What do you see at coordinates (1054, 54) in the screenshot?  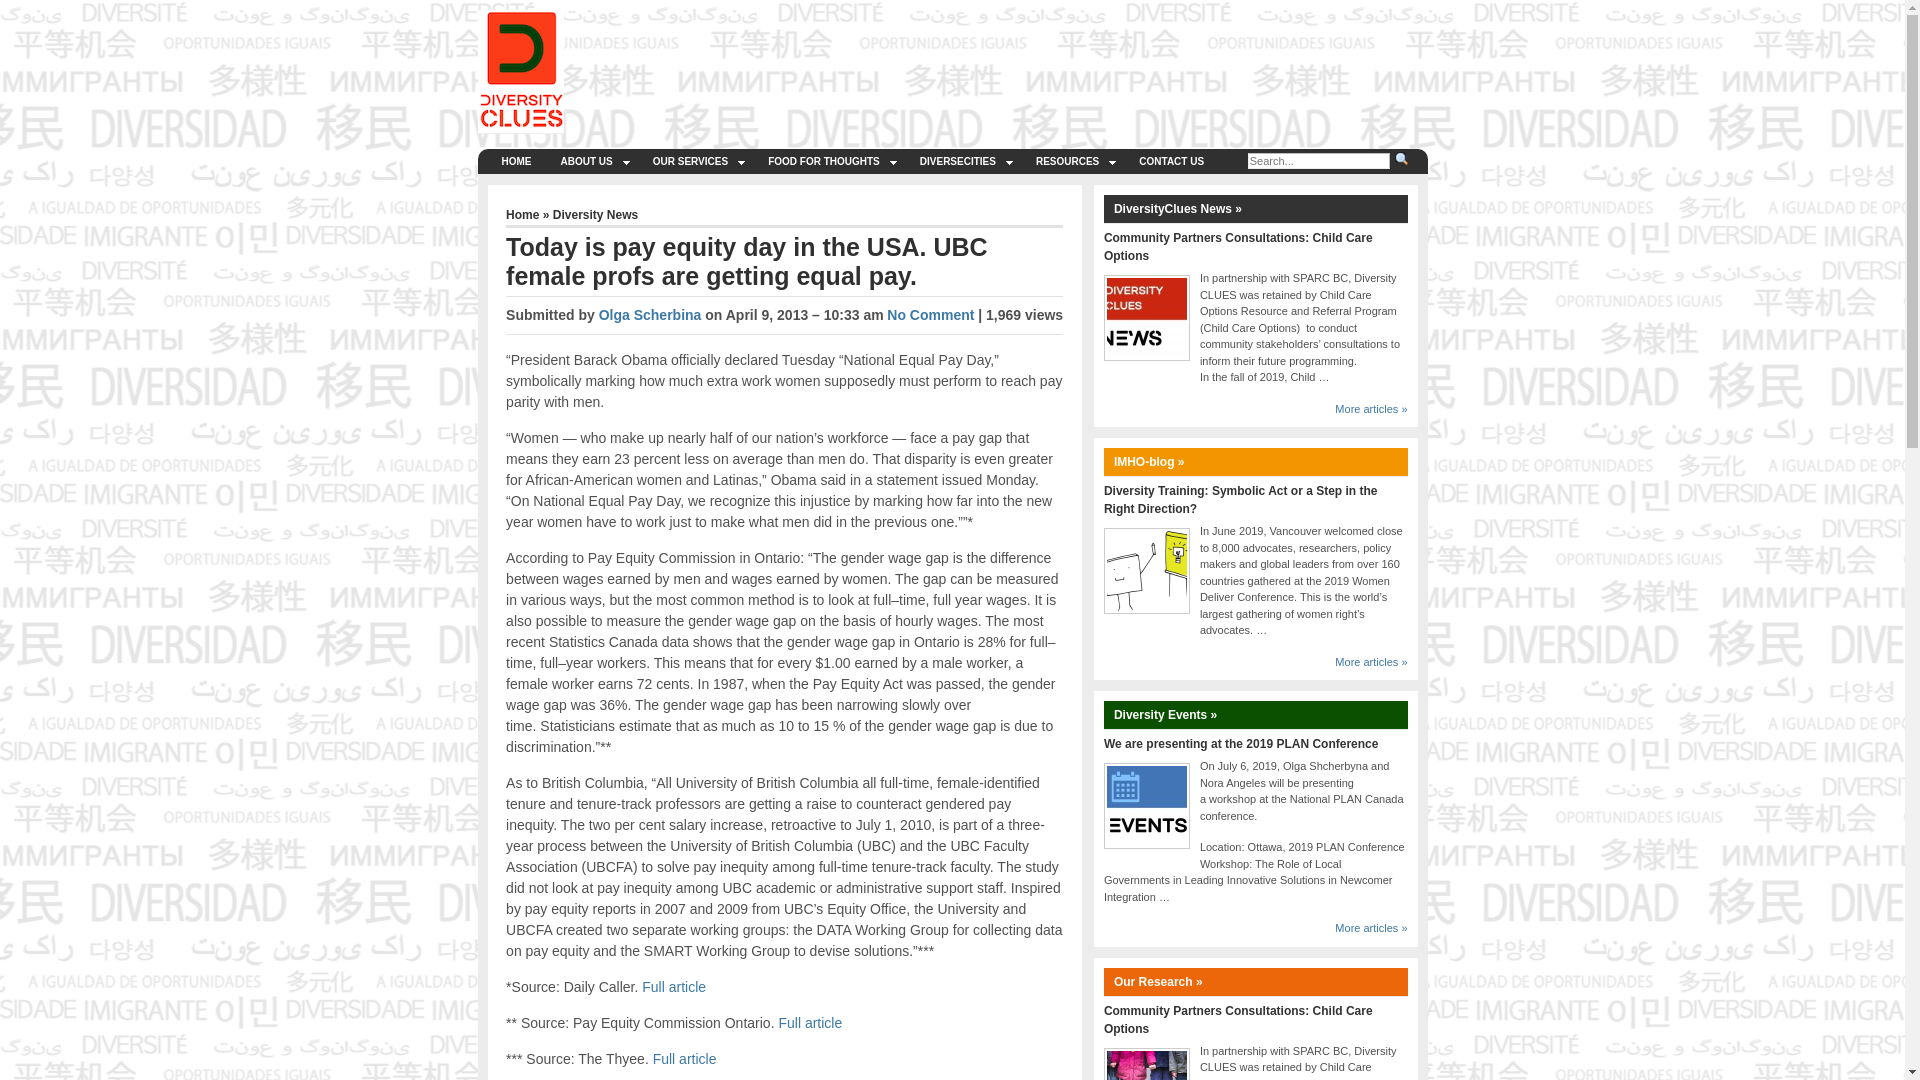 I see `Advertisement` at bounding box center [1054, 54].